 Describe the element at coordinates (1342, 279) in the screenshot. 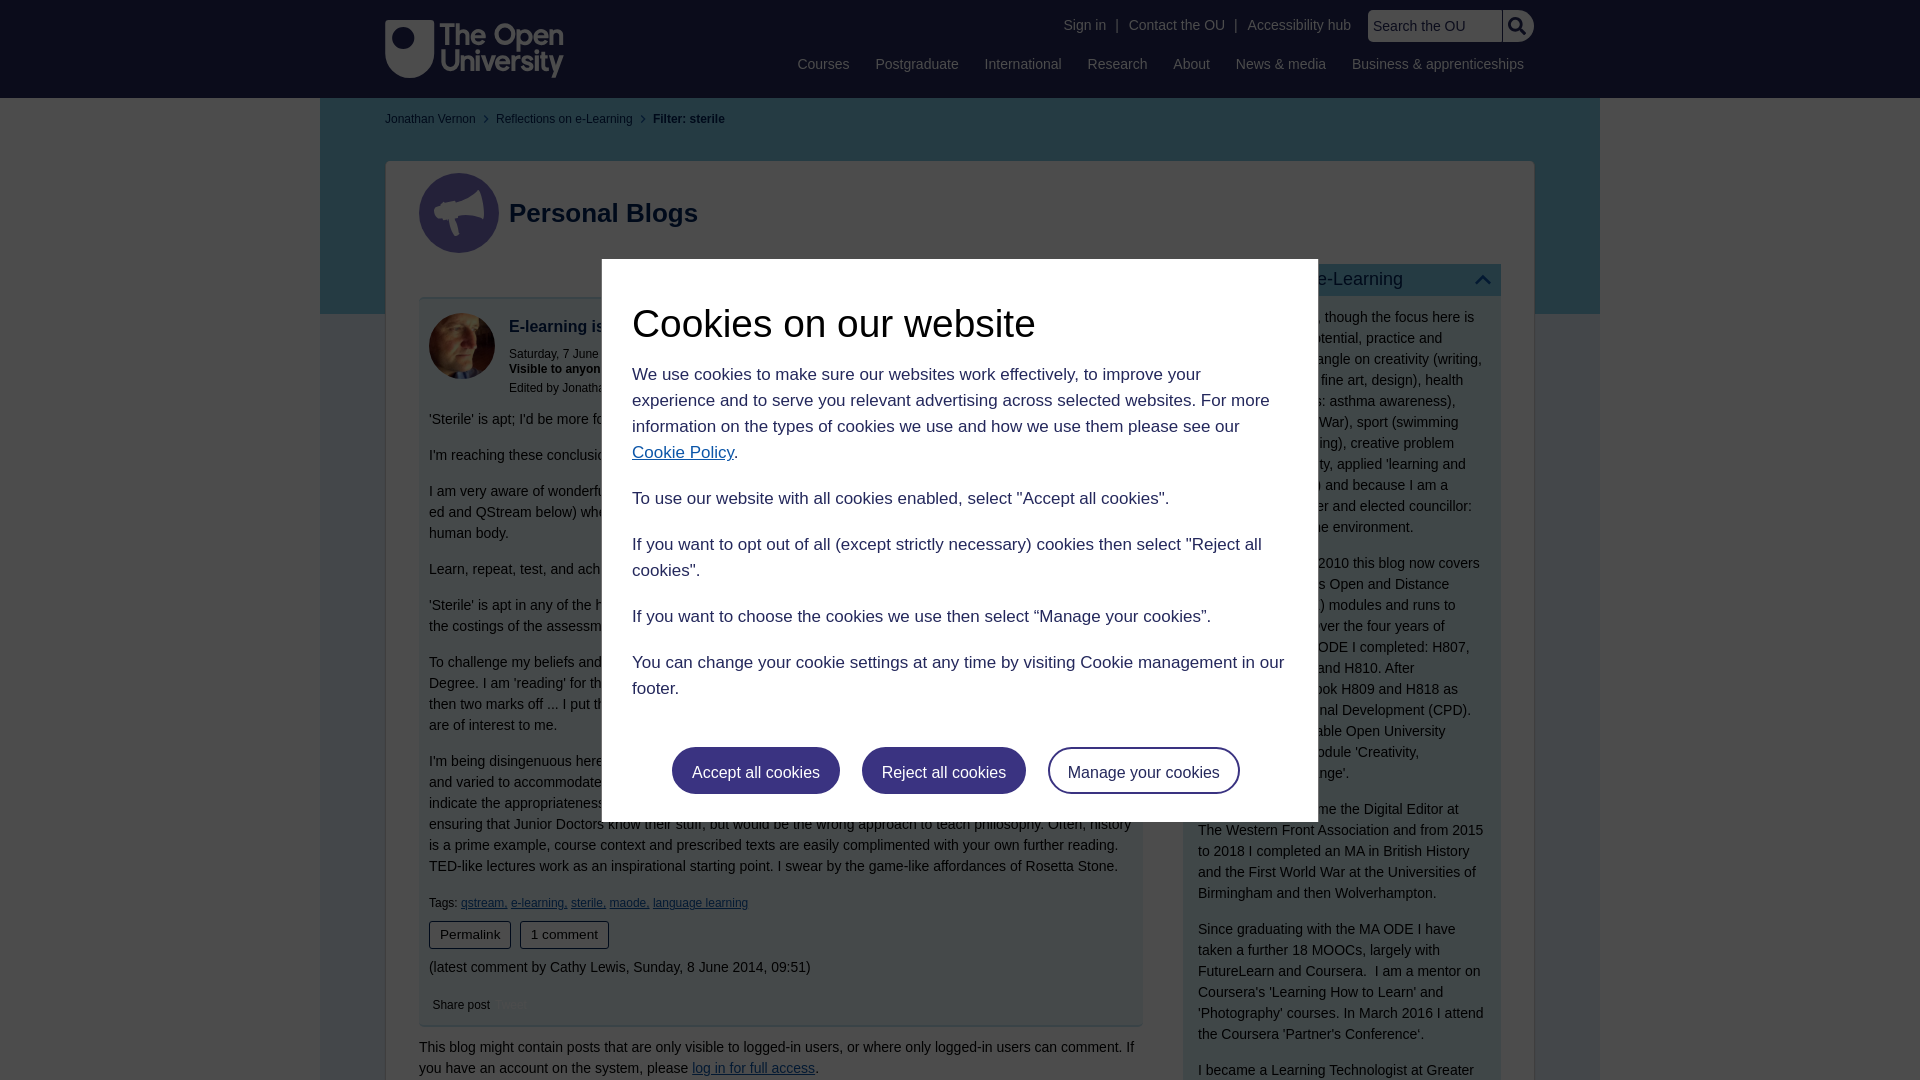

I see `Reflections on e-Learning` at that location.